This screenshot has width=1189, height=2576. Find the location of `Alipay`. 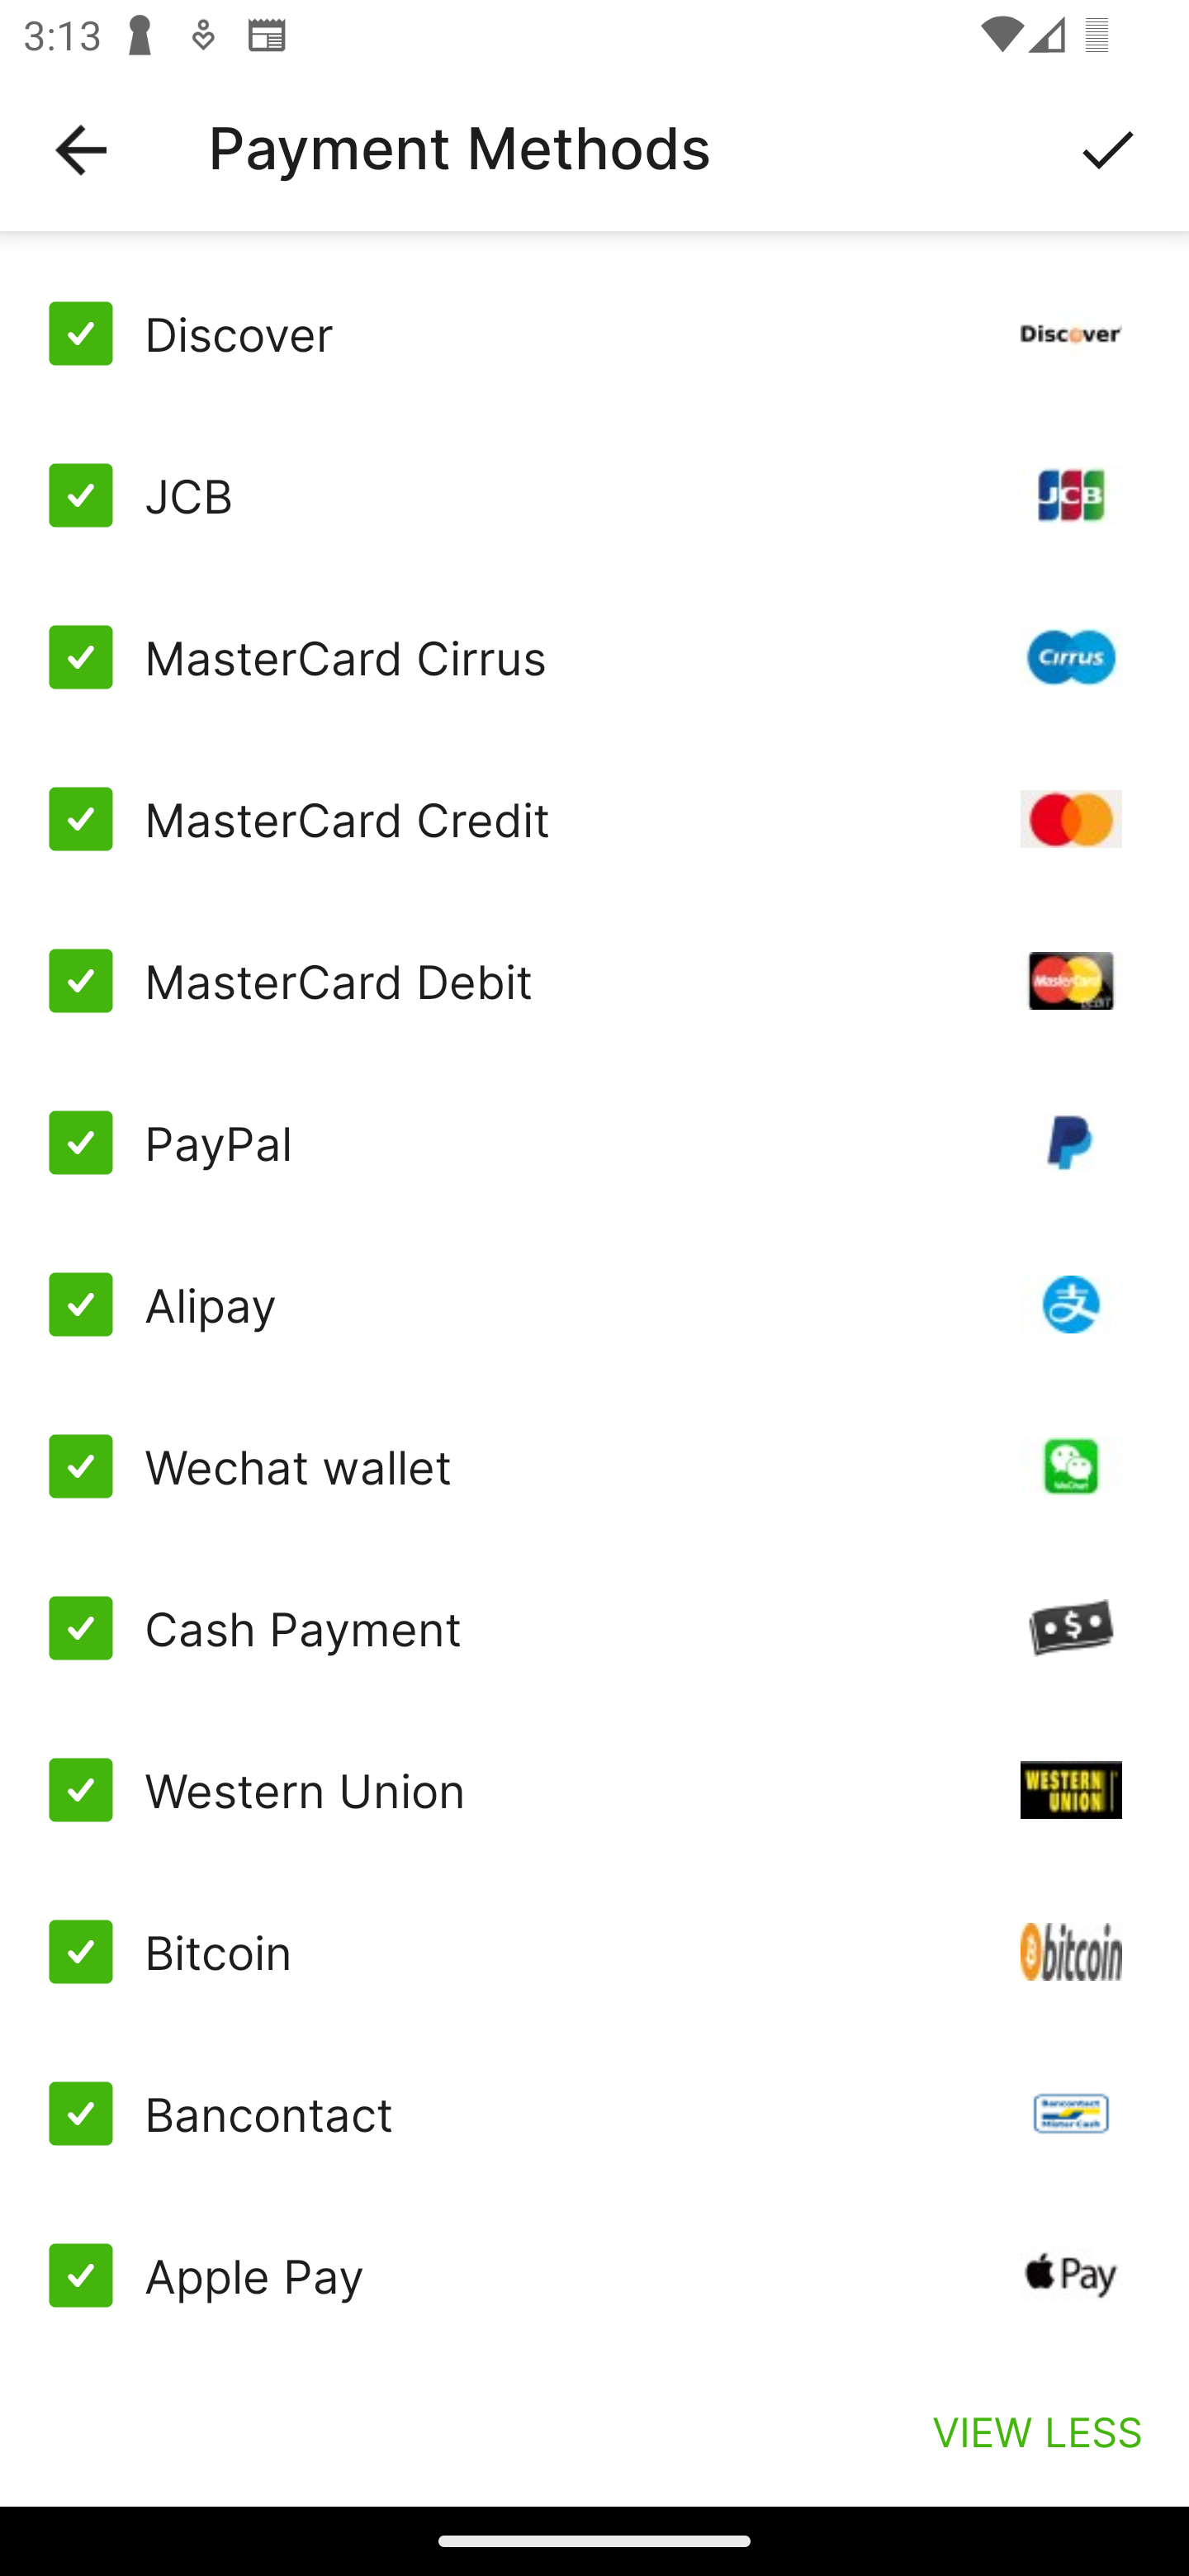

Alipay is located at coordinates (594, 1305).